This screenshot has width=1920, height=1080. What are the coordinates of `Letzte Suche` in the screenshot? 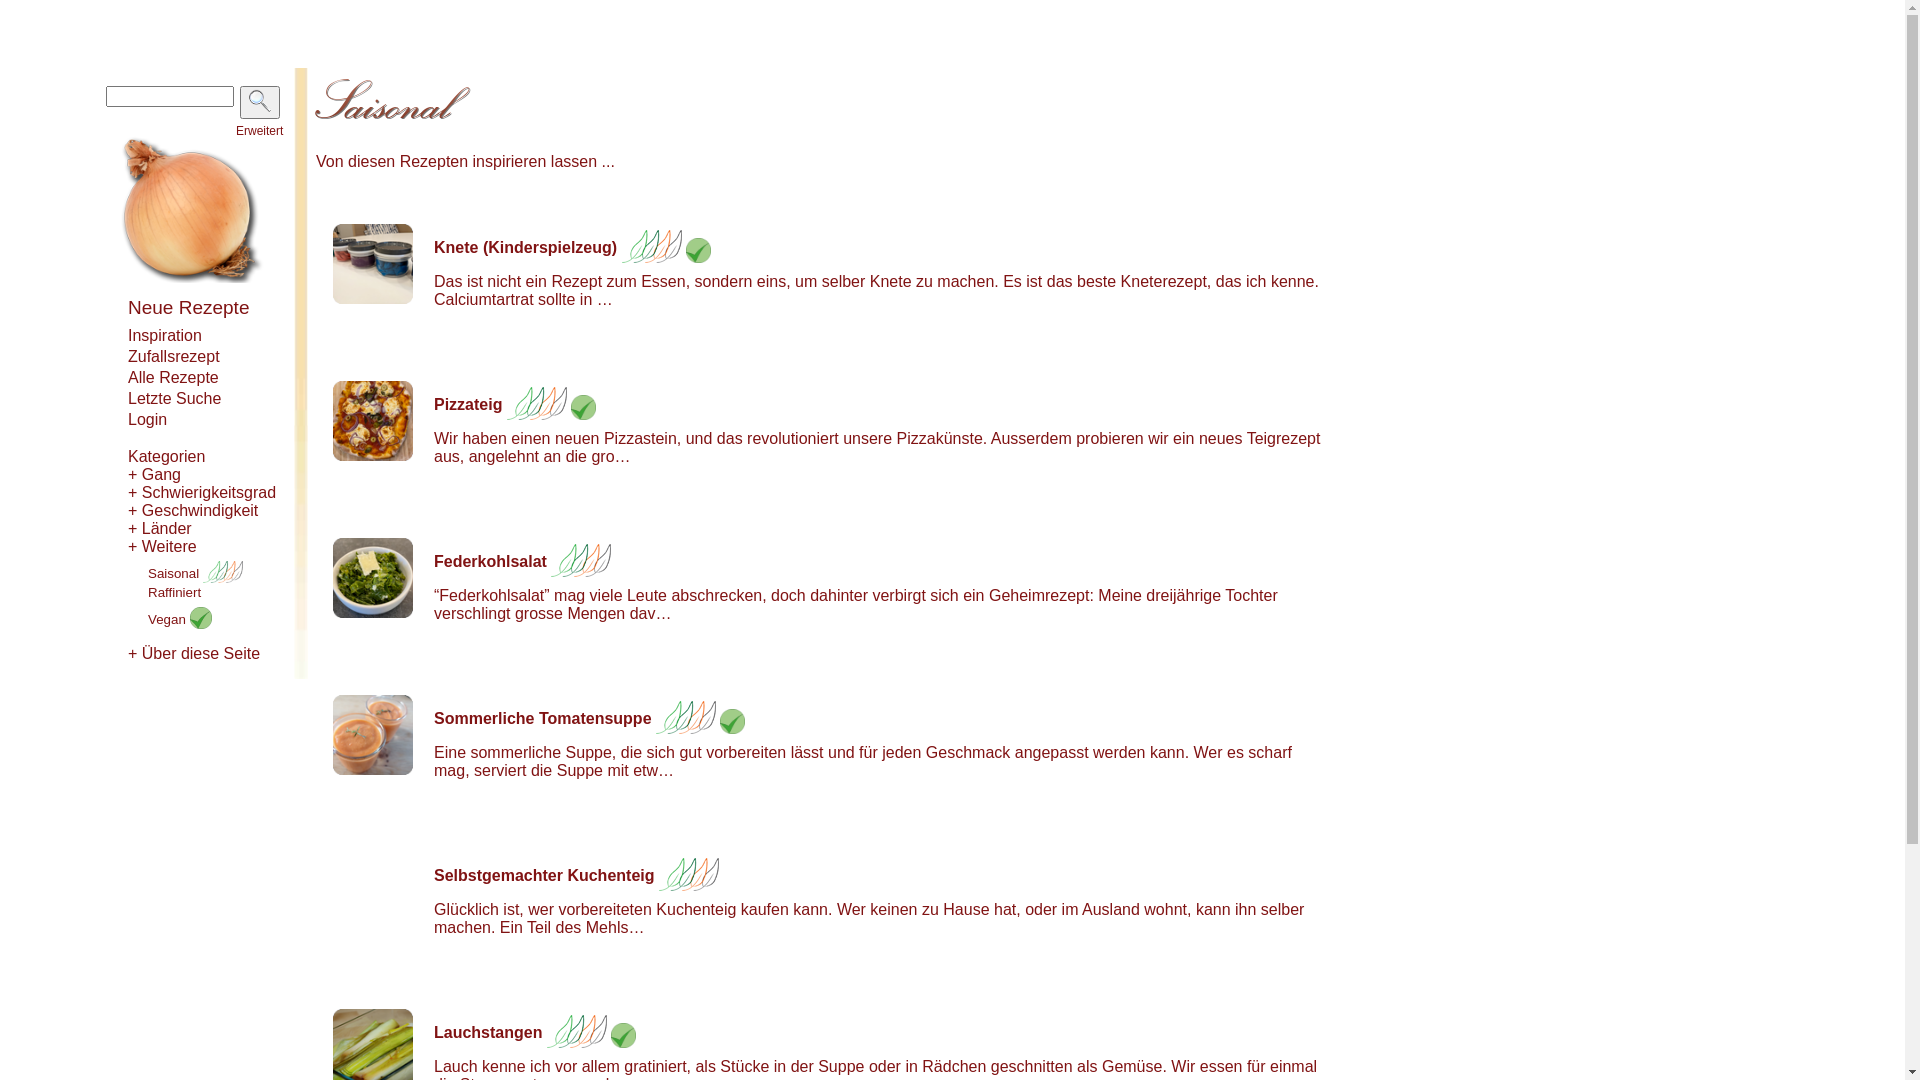 It's located at (174, 398).